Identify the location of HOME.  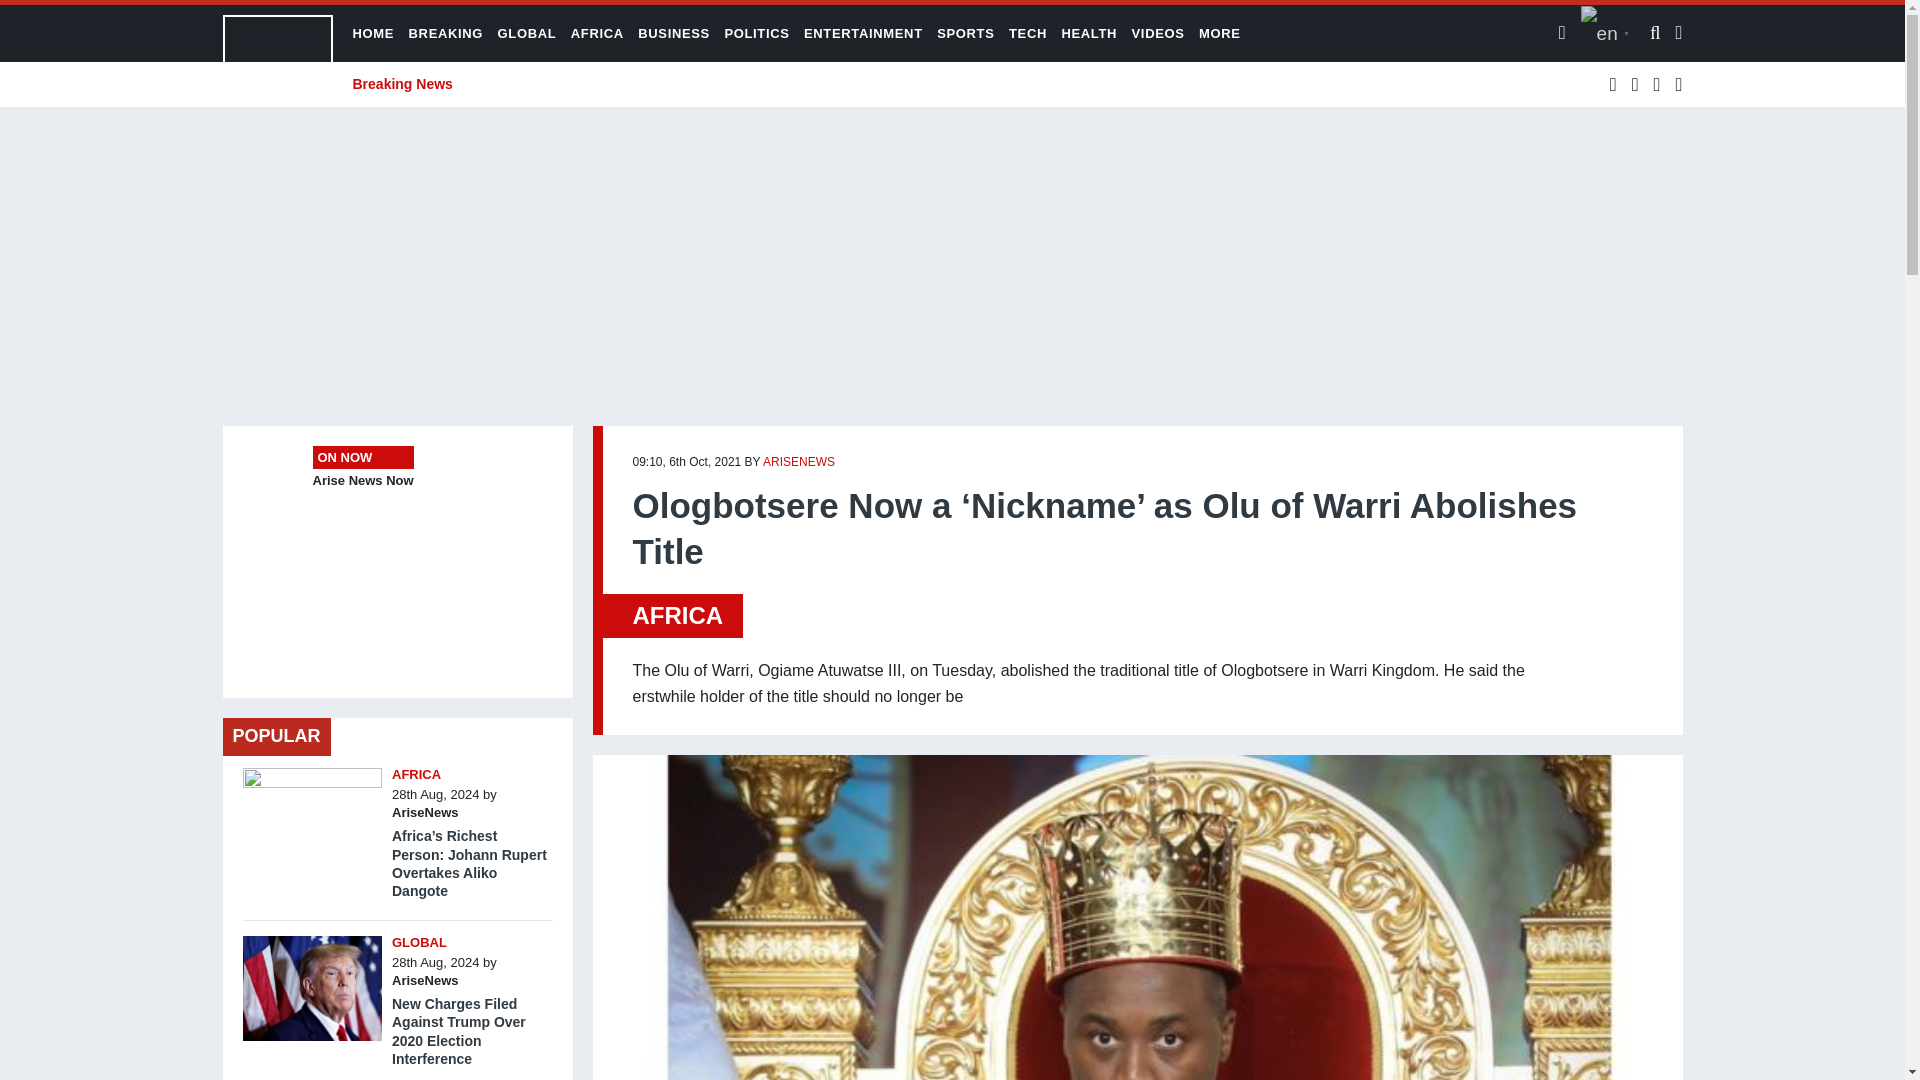
(372, 33).